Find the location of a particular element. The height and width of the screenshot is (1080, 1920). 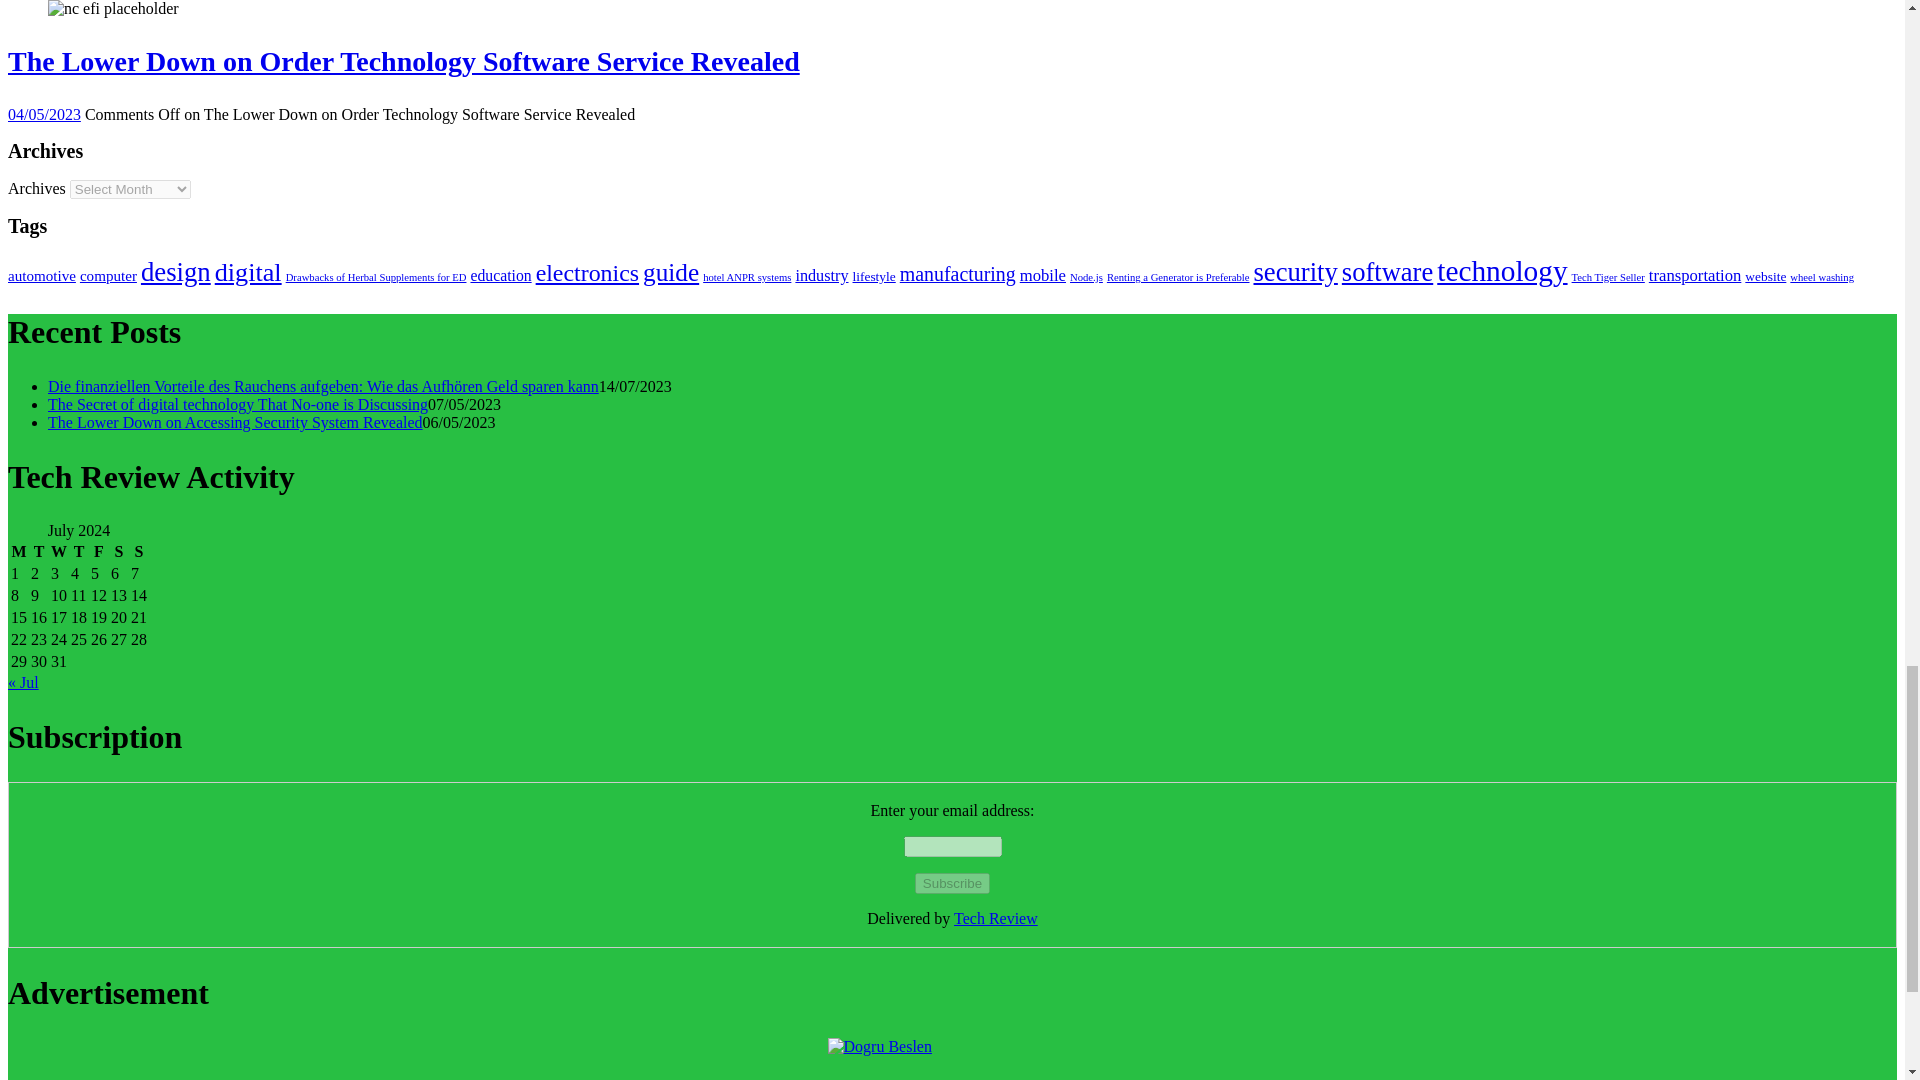

Wednesday is located at coordinates (58, 552).